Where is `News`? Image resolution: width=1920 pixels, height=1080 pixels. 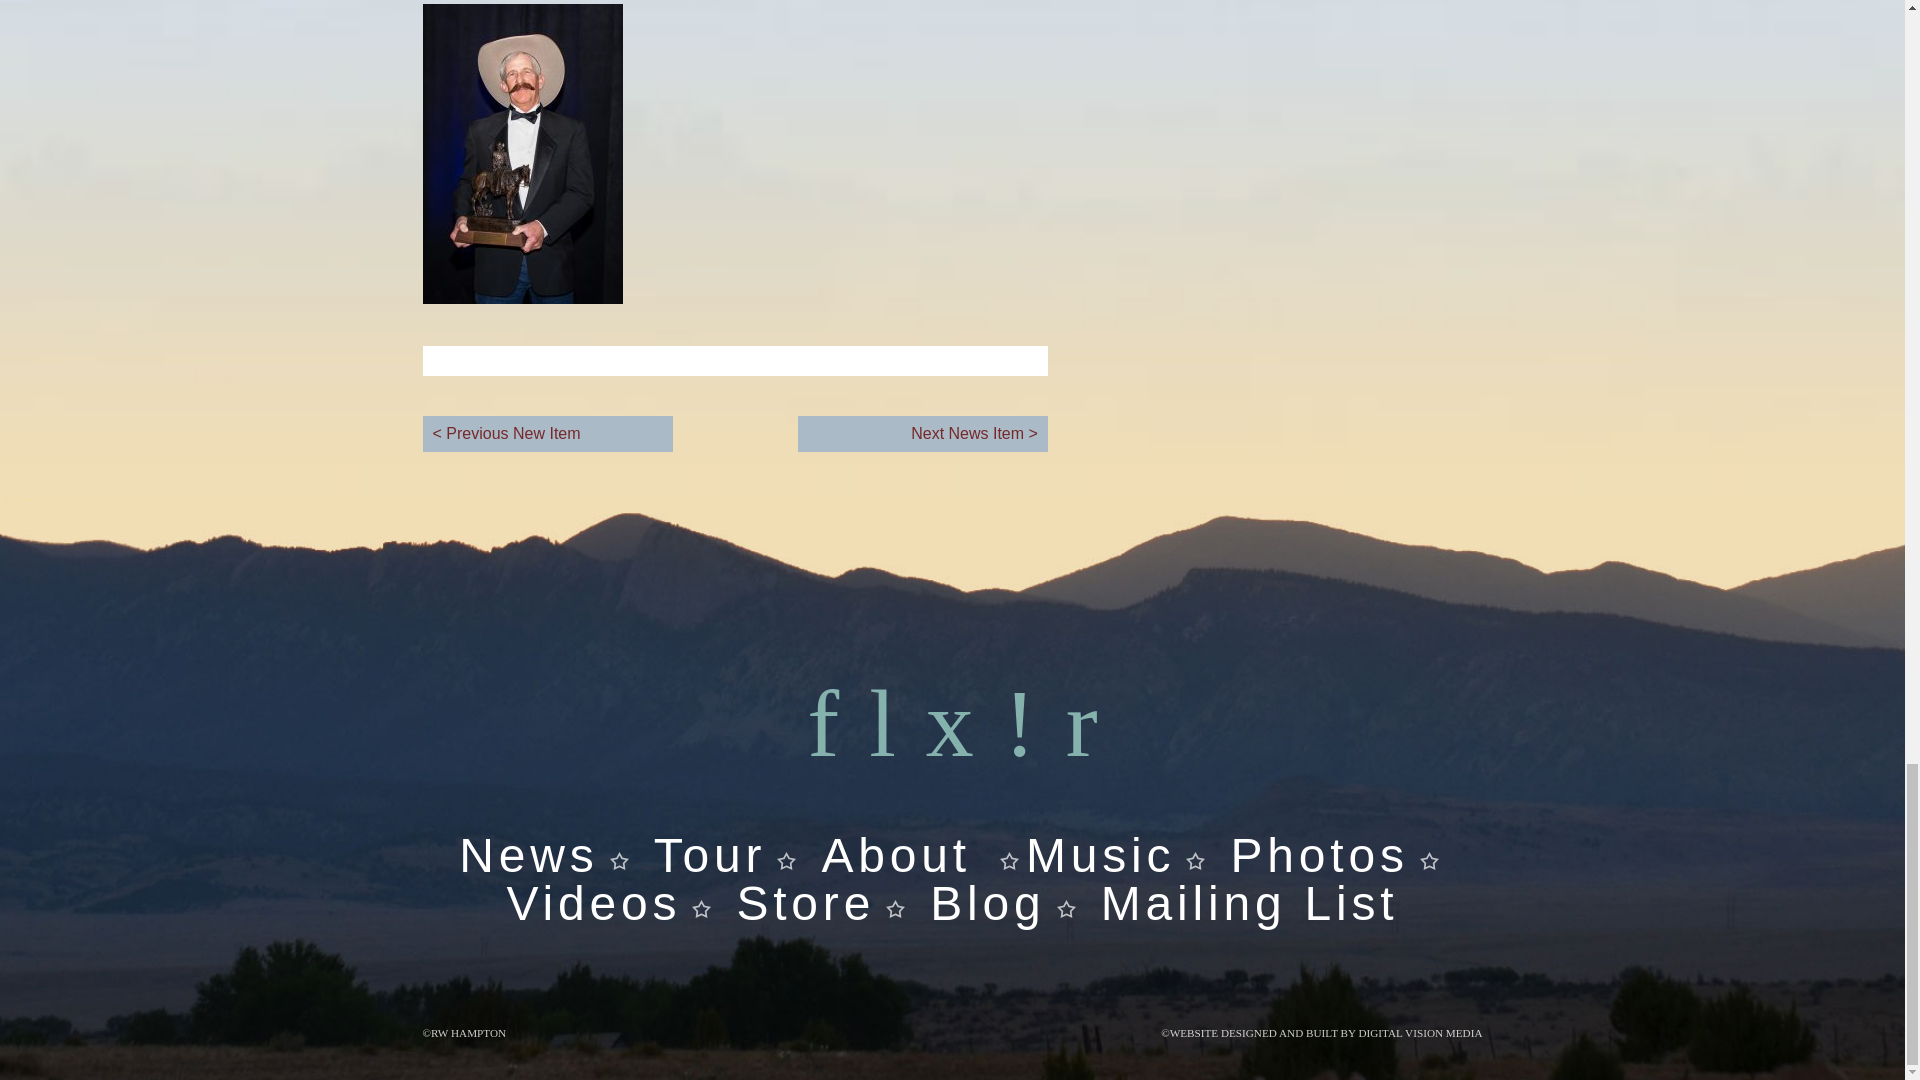 News is located at coordinates (528, 856).